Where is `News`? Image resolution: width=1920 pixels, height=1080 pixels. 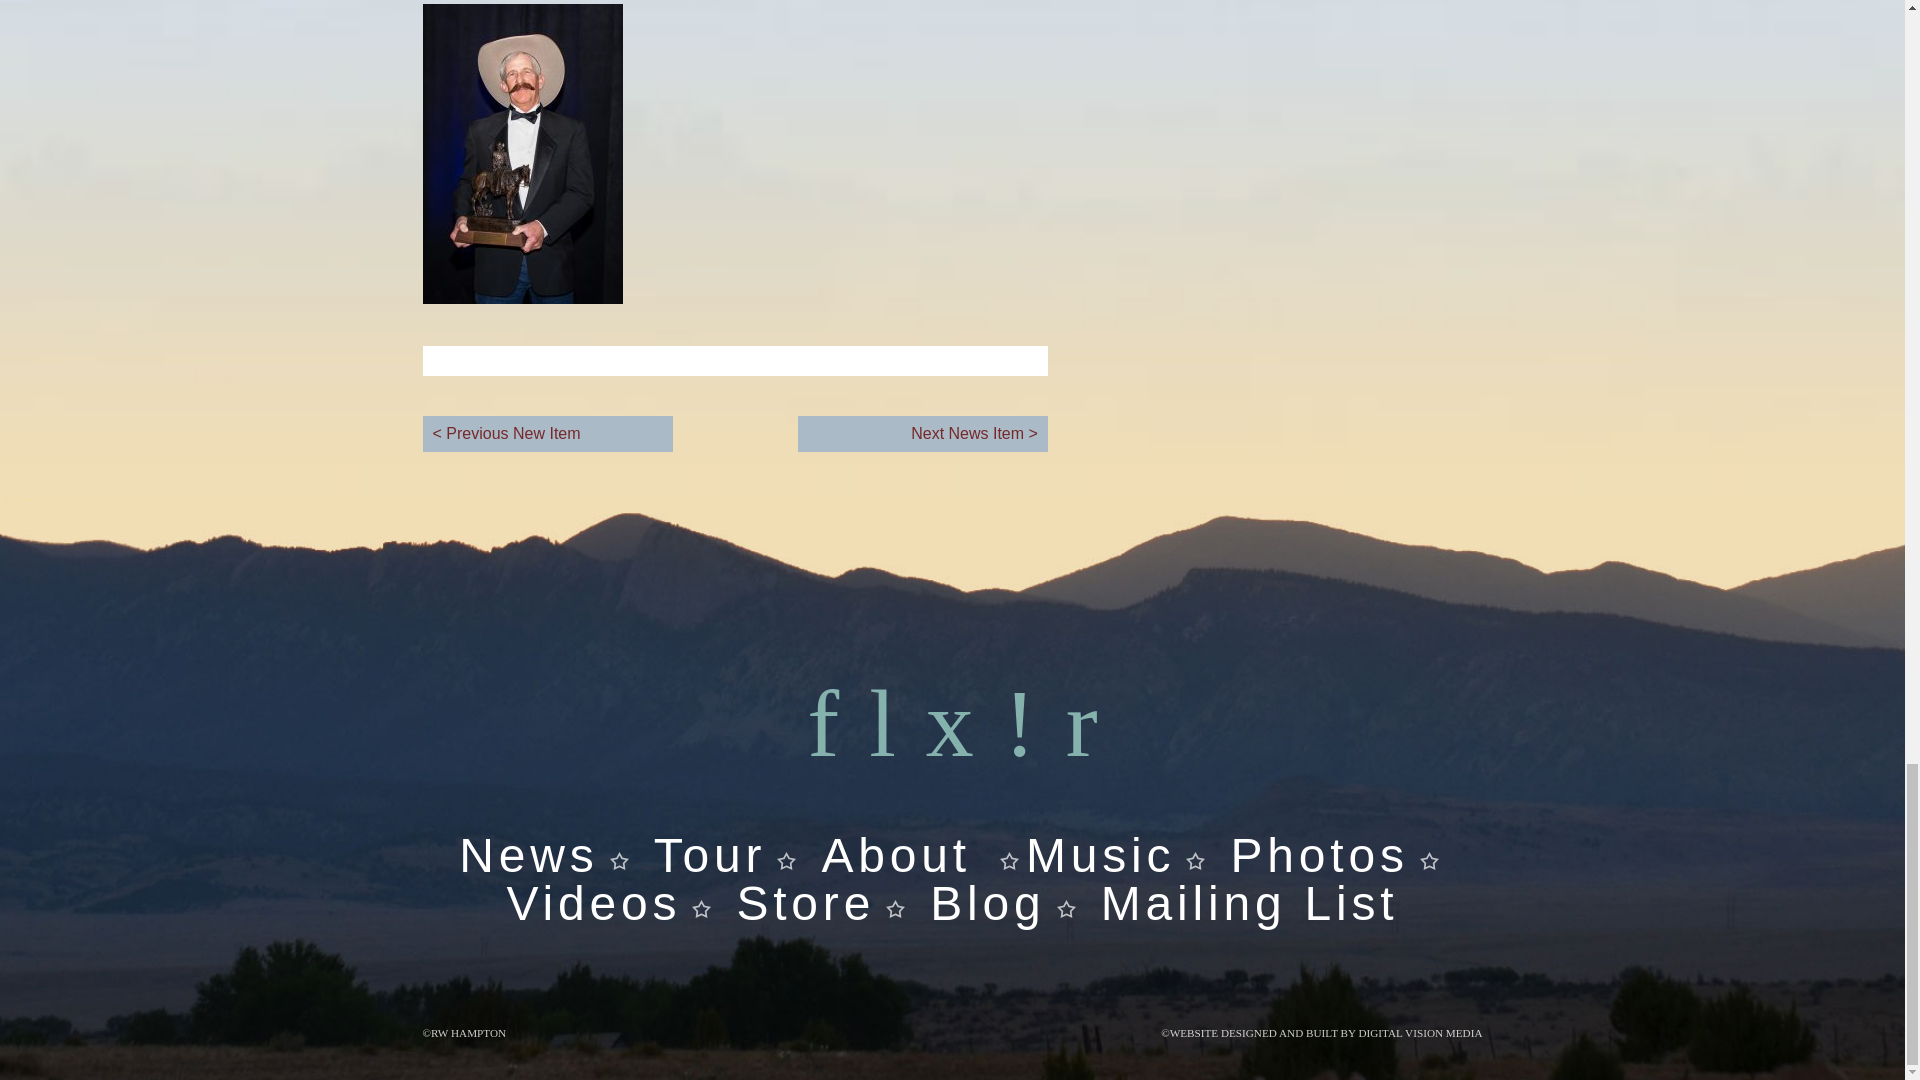 News is located at coordinates (528, 856).